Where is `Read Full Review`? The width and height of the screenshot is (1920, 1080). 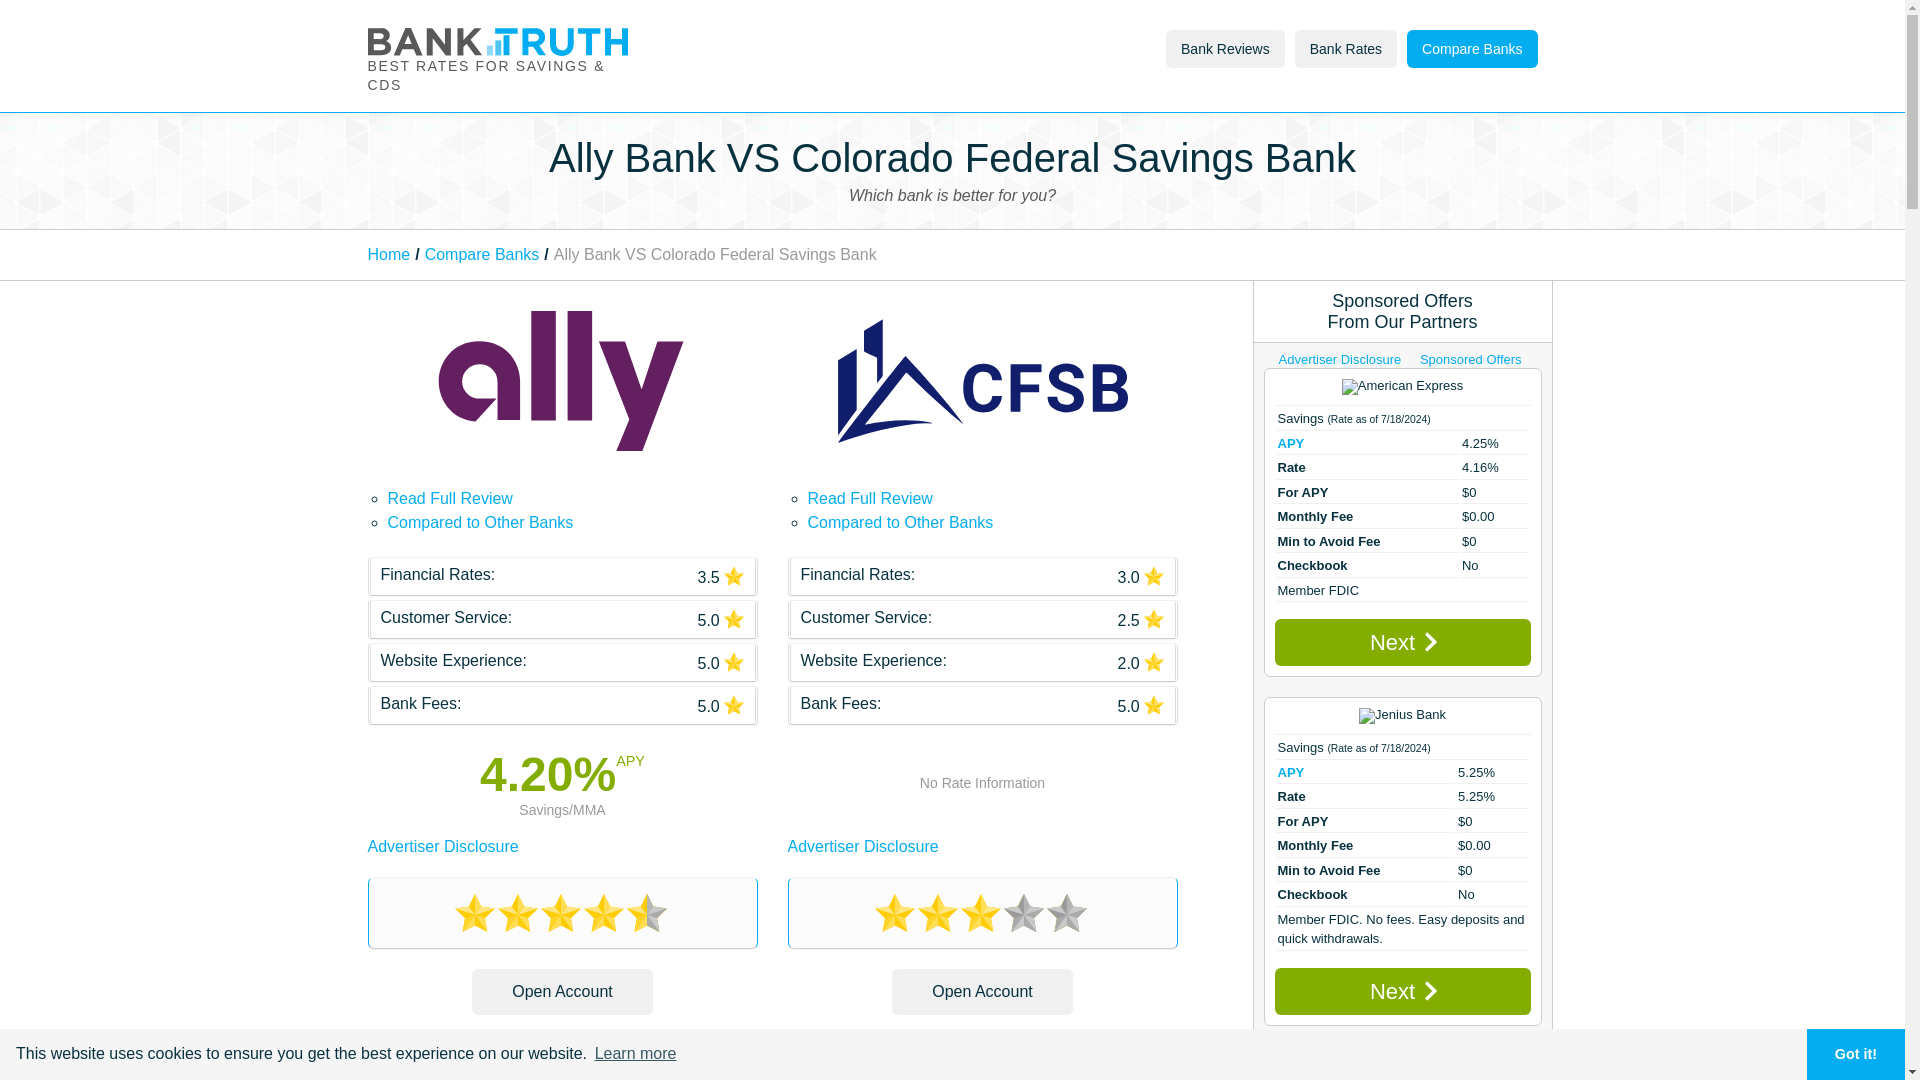
Read Full Review is located at coordinates (450, 498).